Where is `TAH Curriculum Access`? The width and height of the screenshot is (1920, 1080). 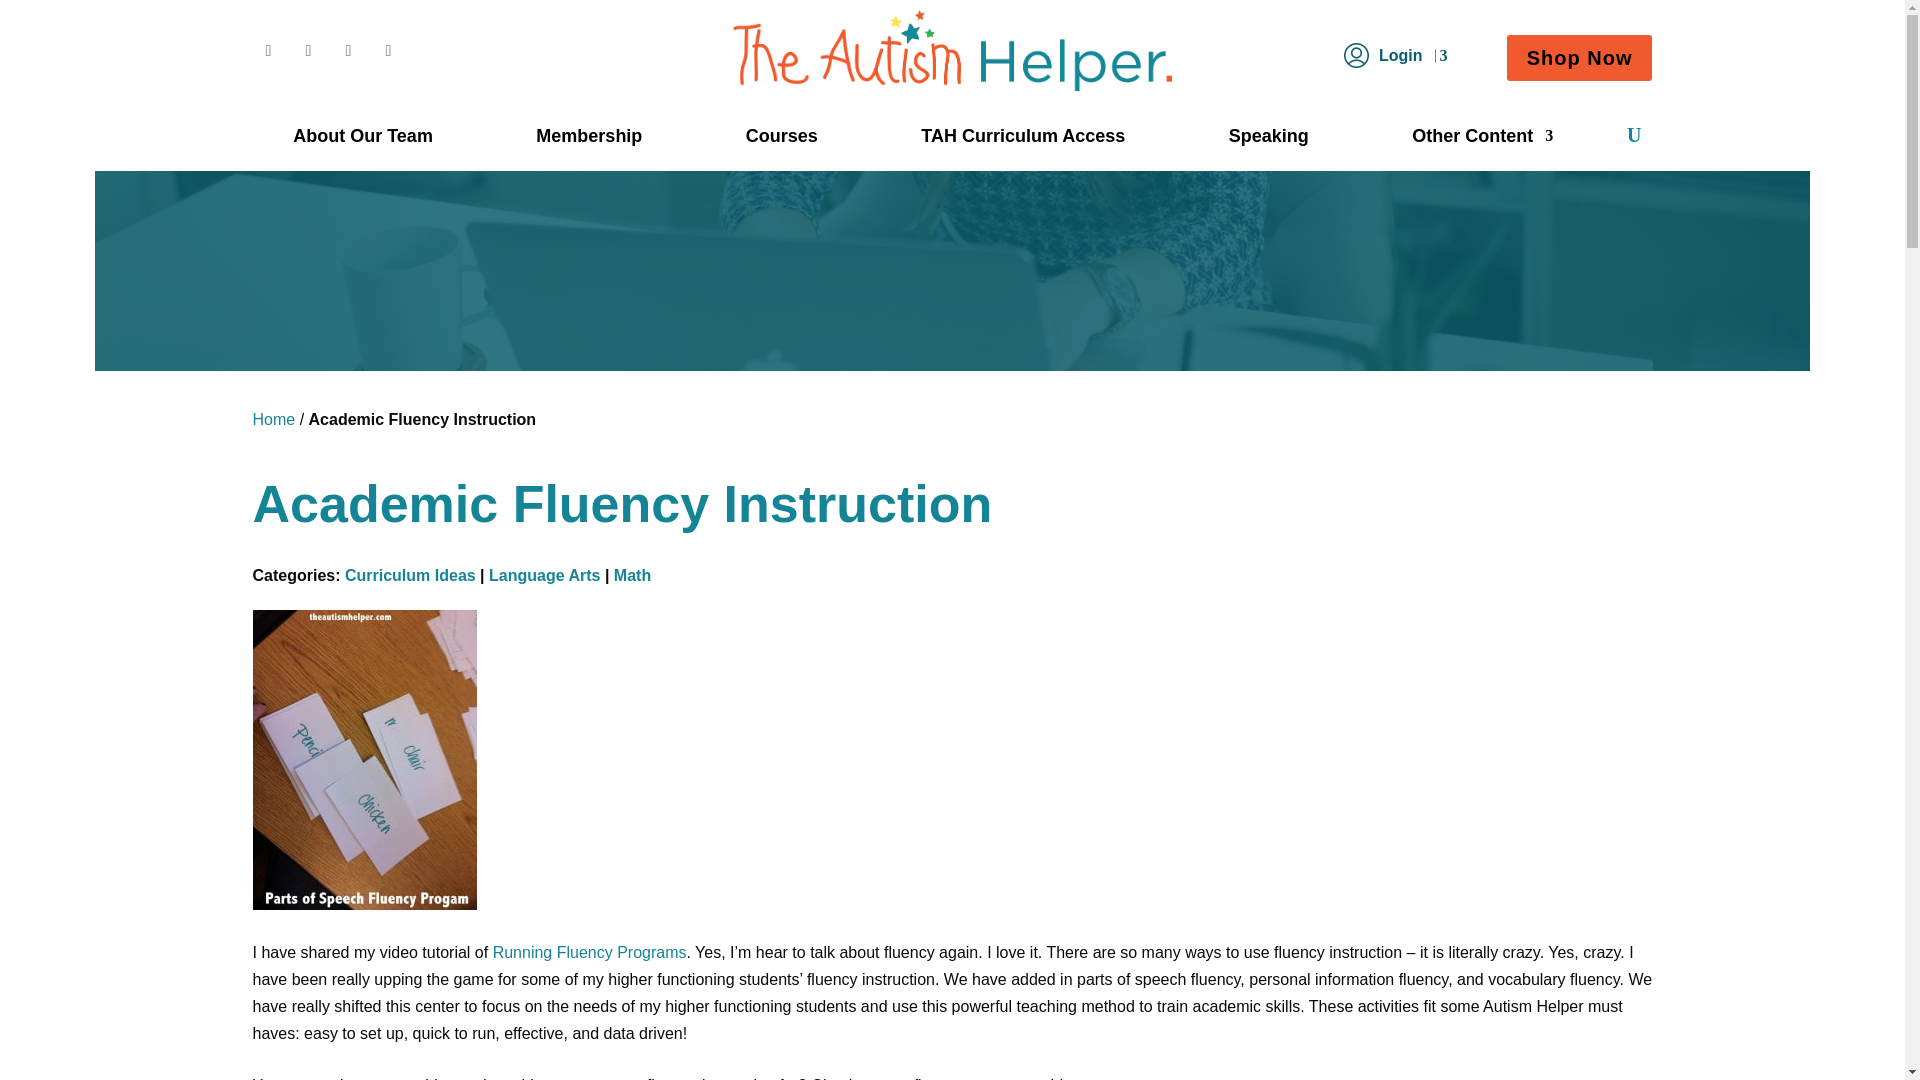
TAH Curriculum Access is located at coordinates (1023, 140).